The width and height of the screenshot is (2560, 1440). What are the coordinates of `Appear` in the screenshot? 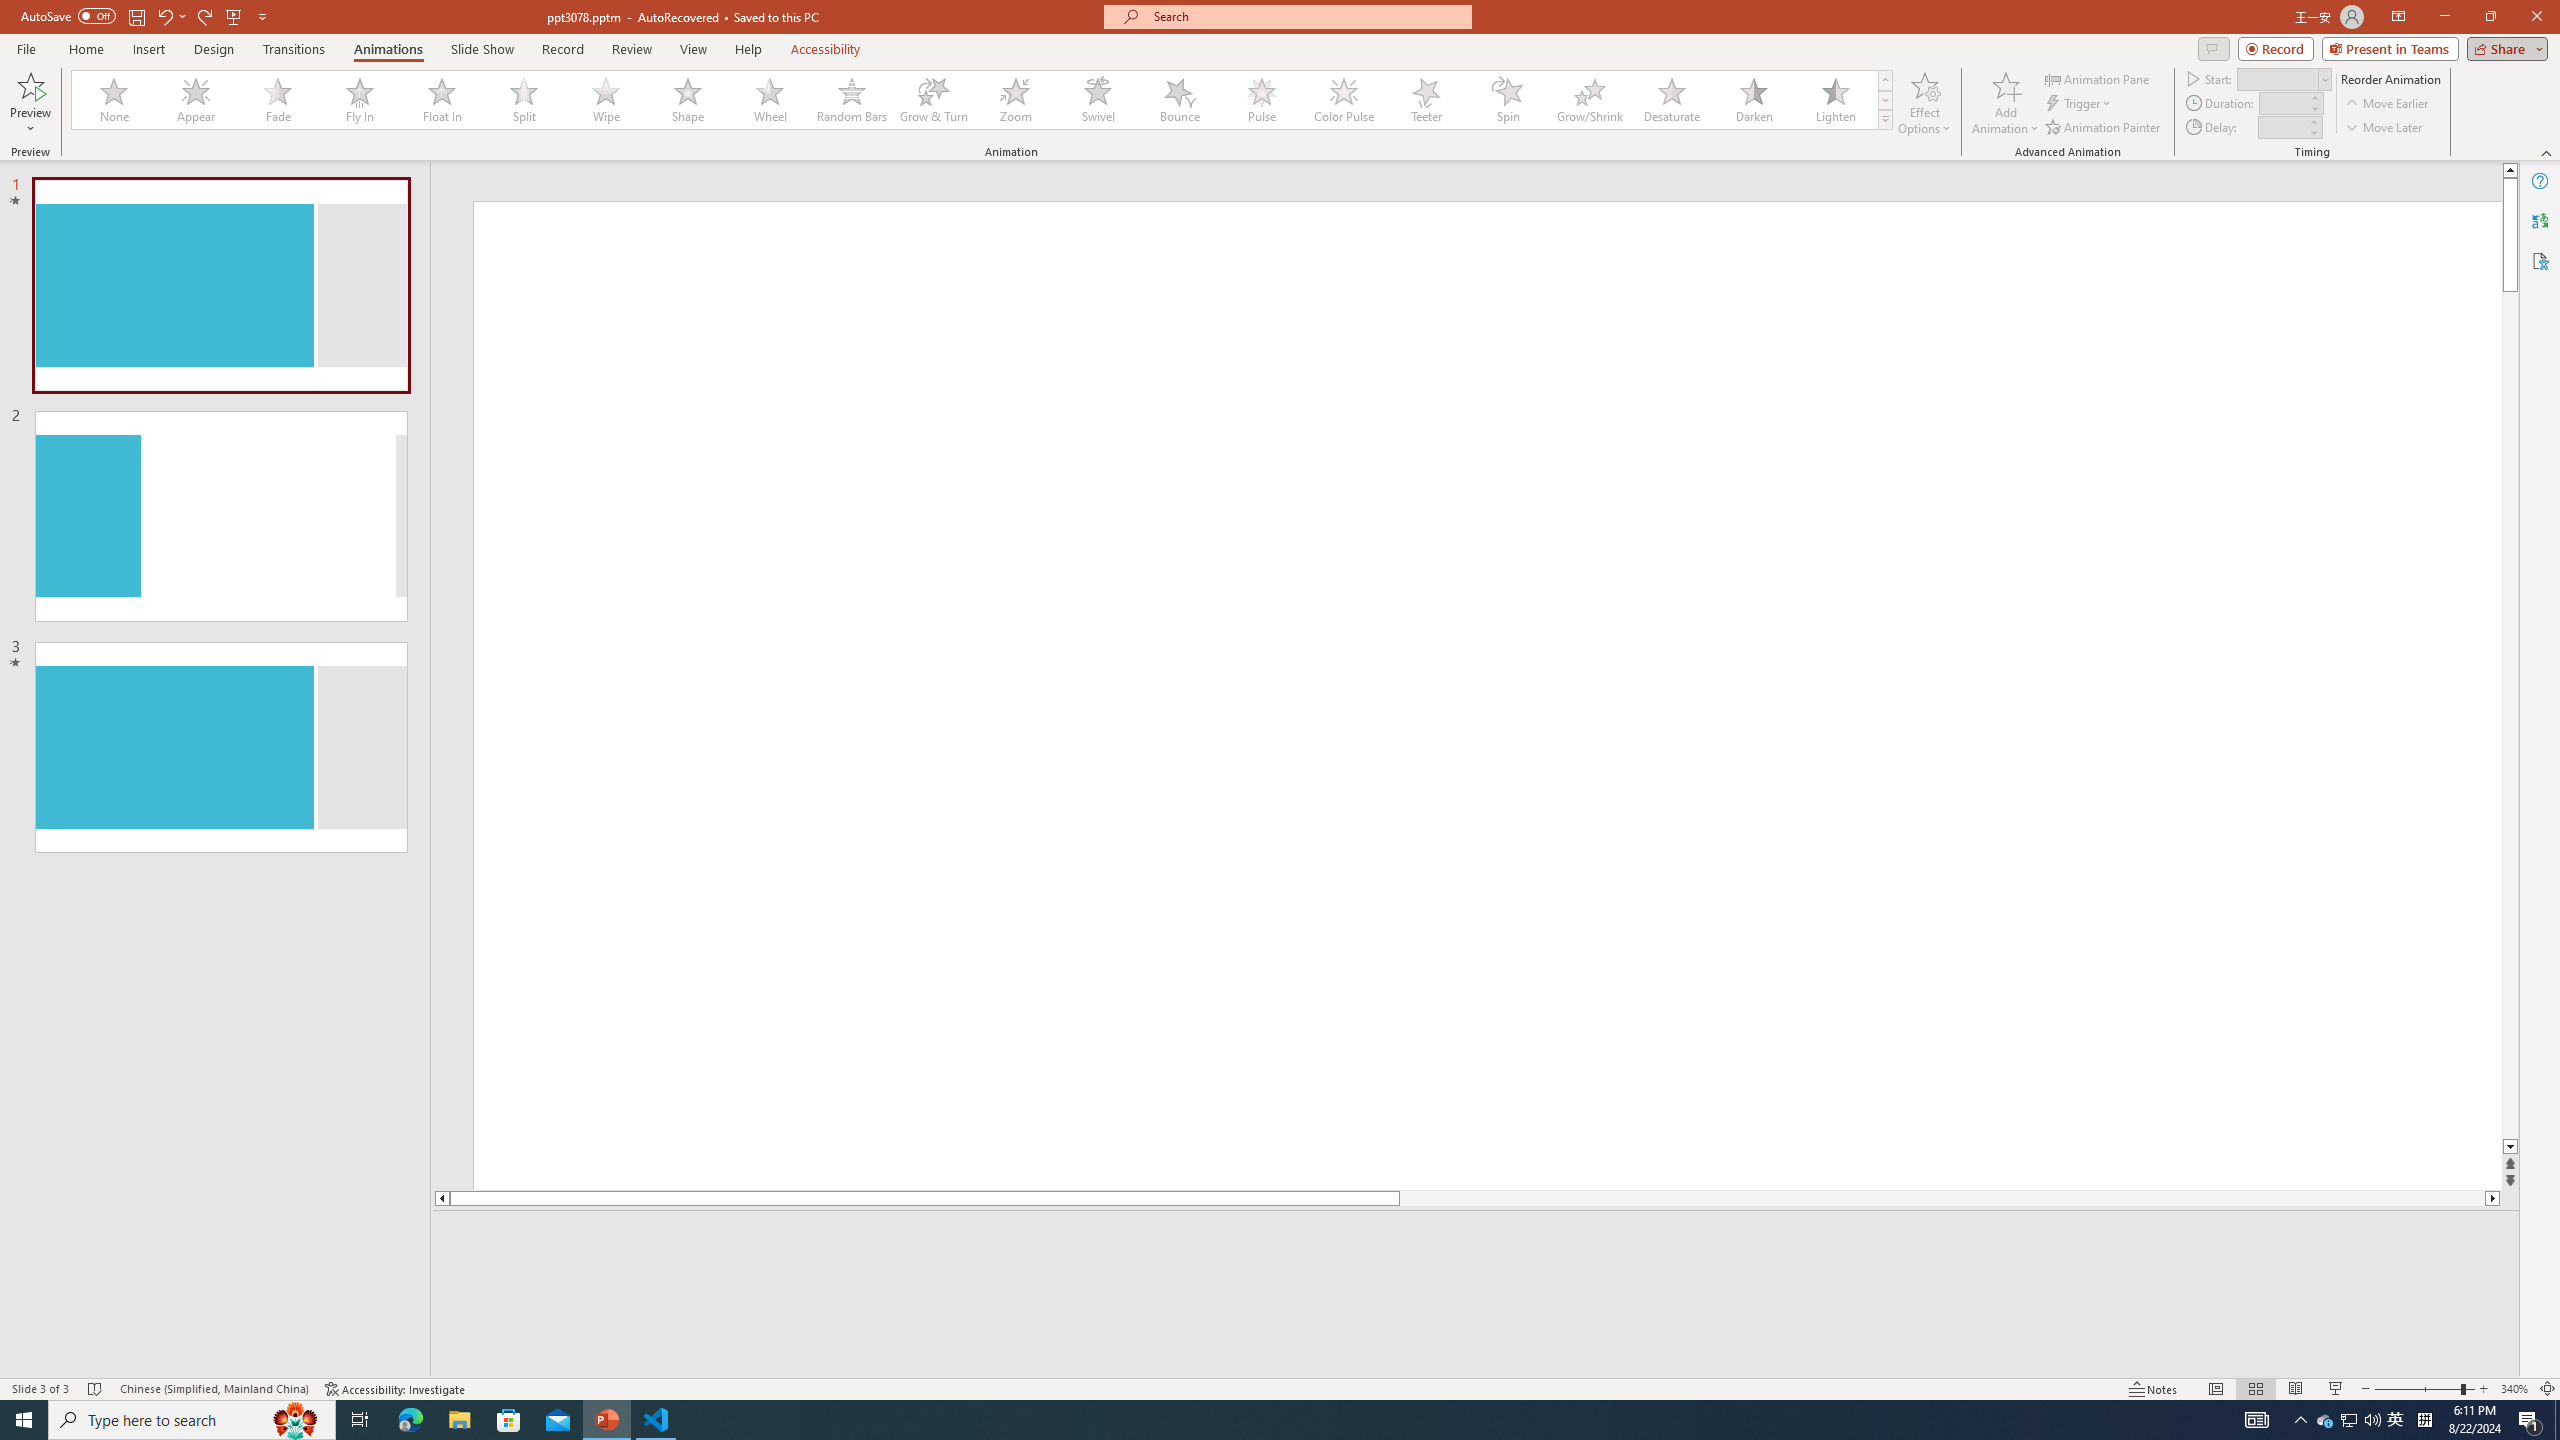 It's located at (197, 100).